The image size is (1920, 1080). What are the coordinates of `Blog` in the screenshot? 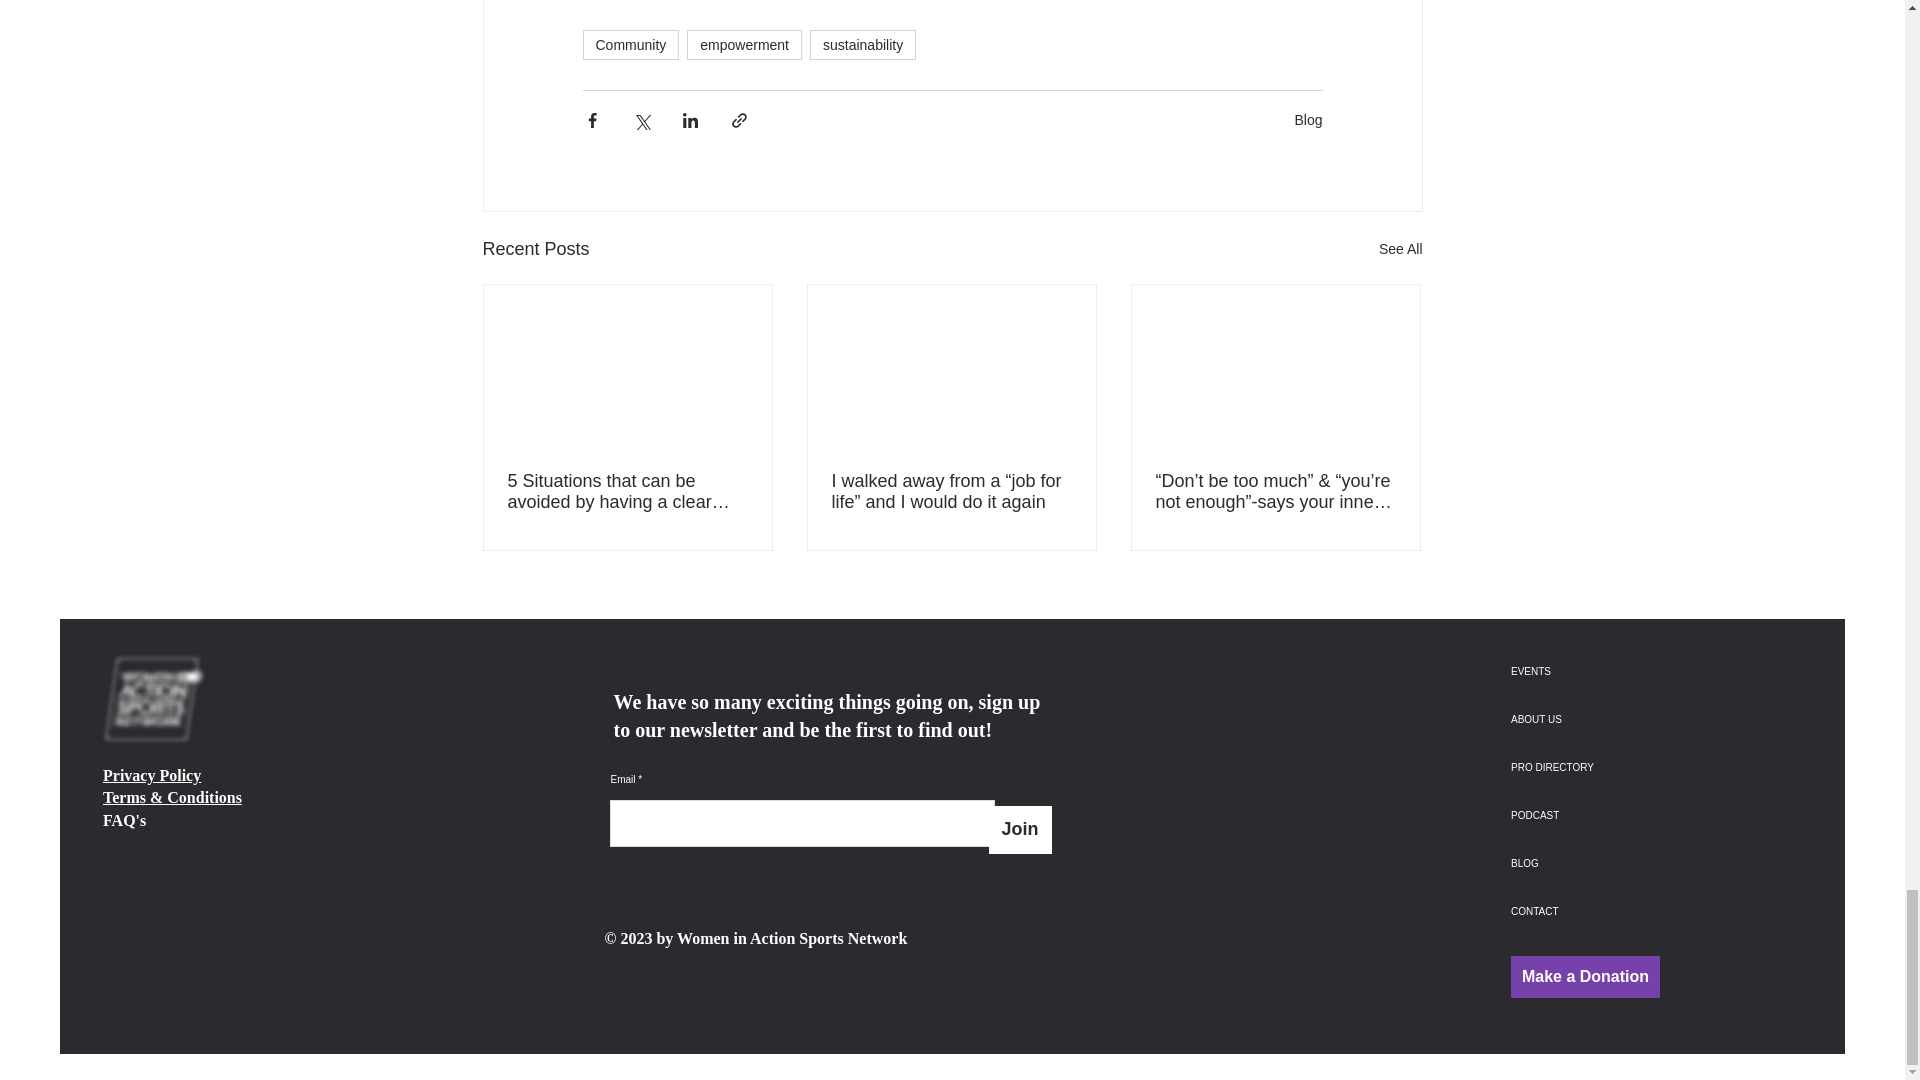 It's located at (1308, 120).